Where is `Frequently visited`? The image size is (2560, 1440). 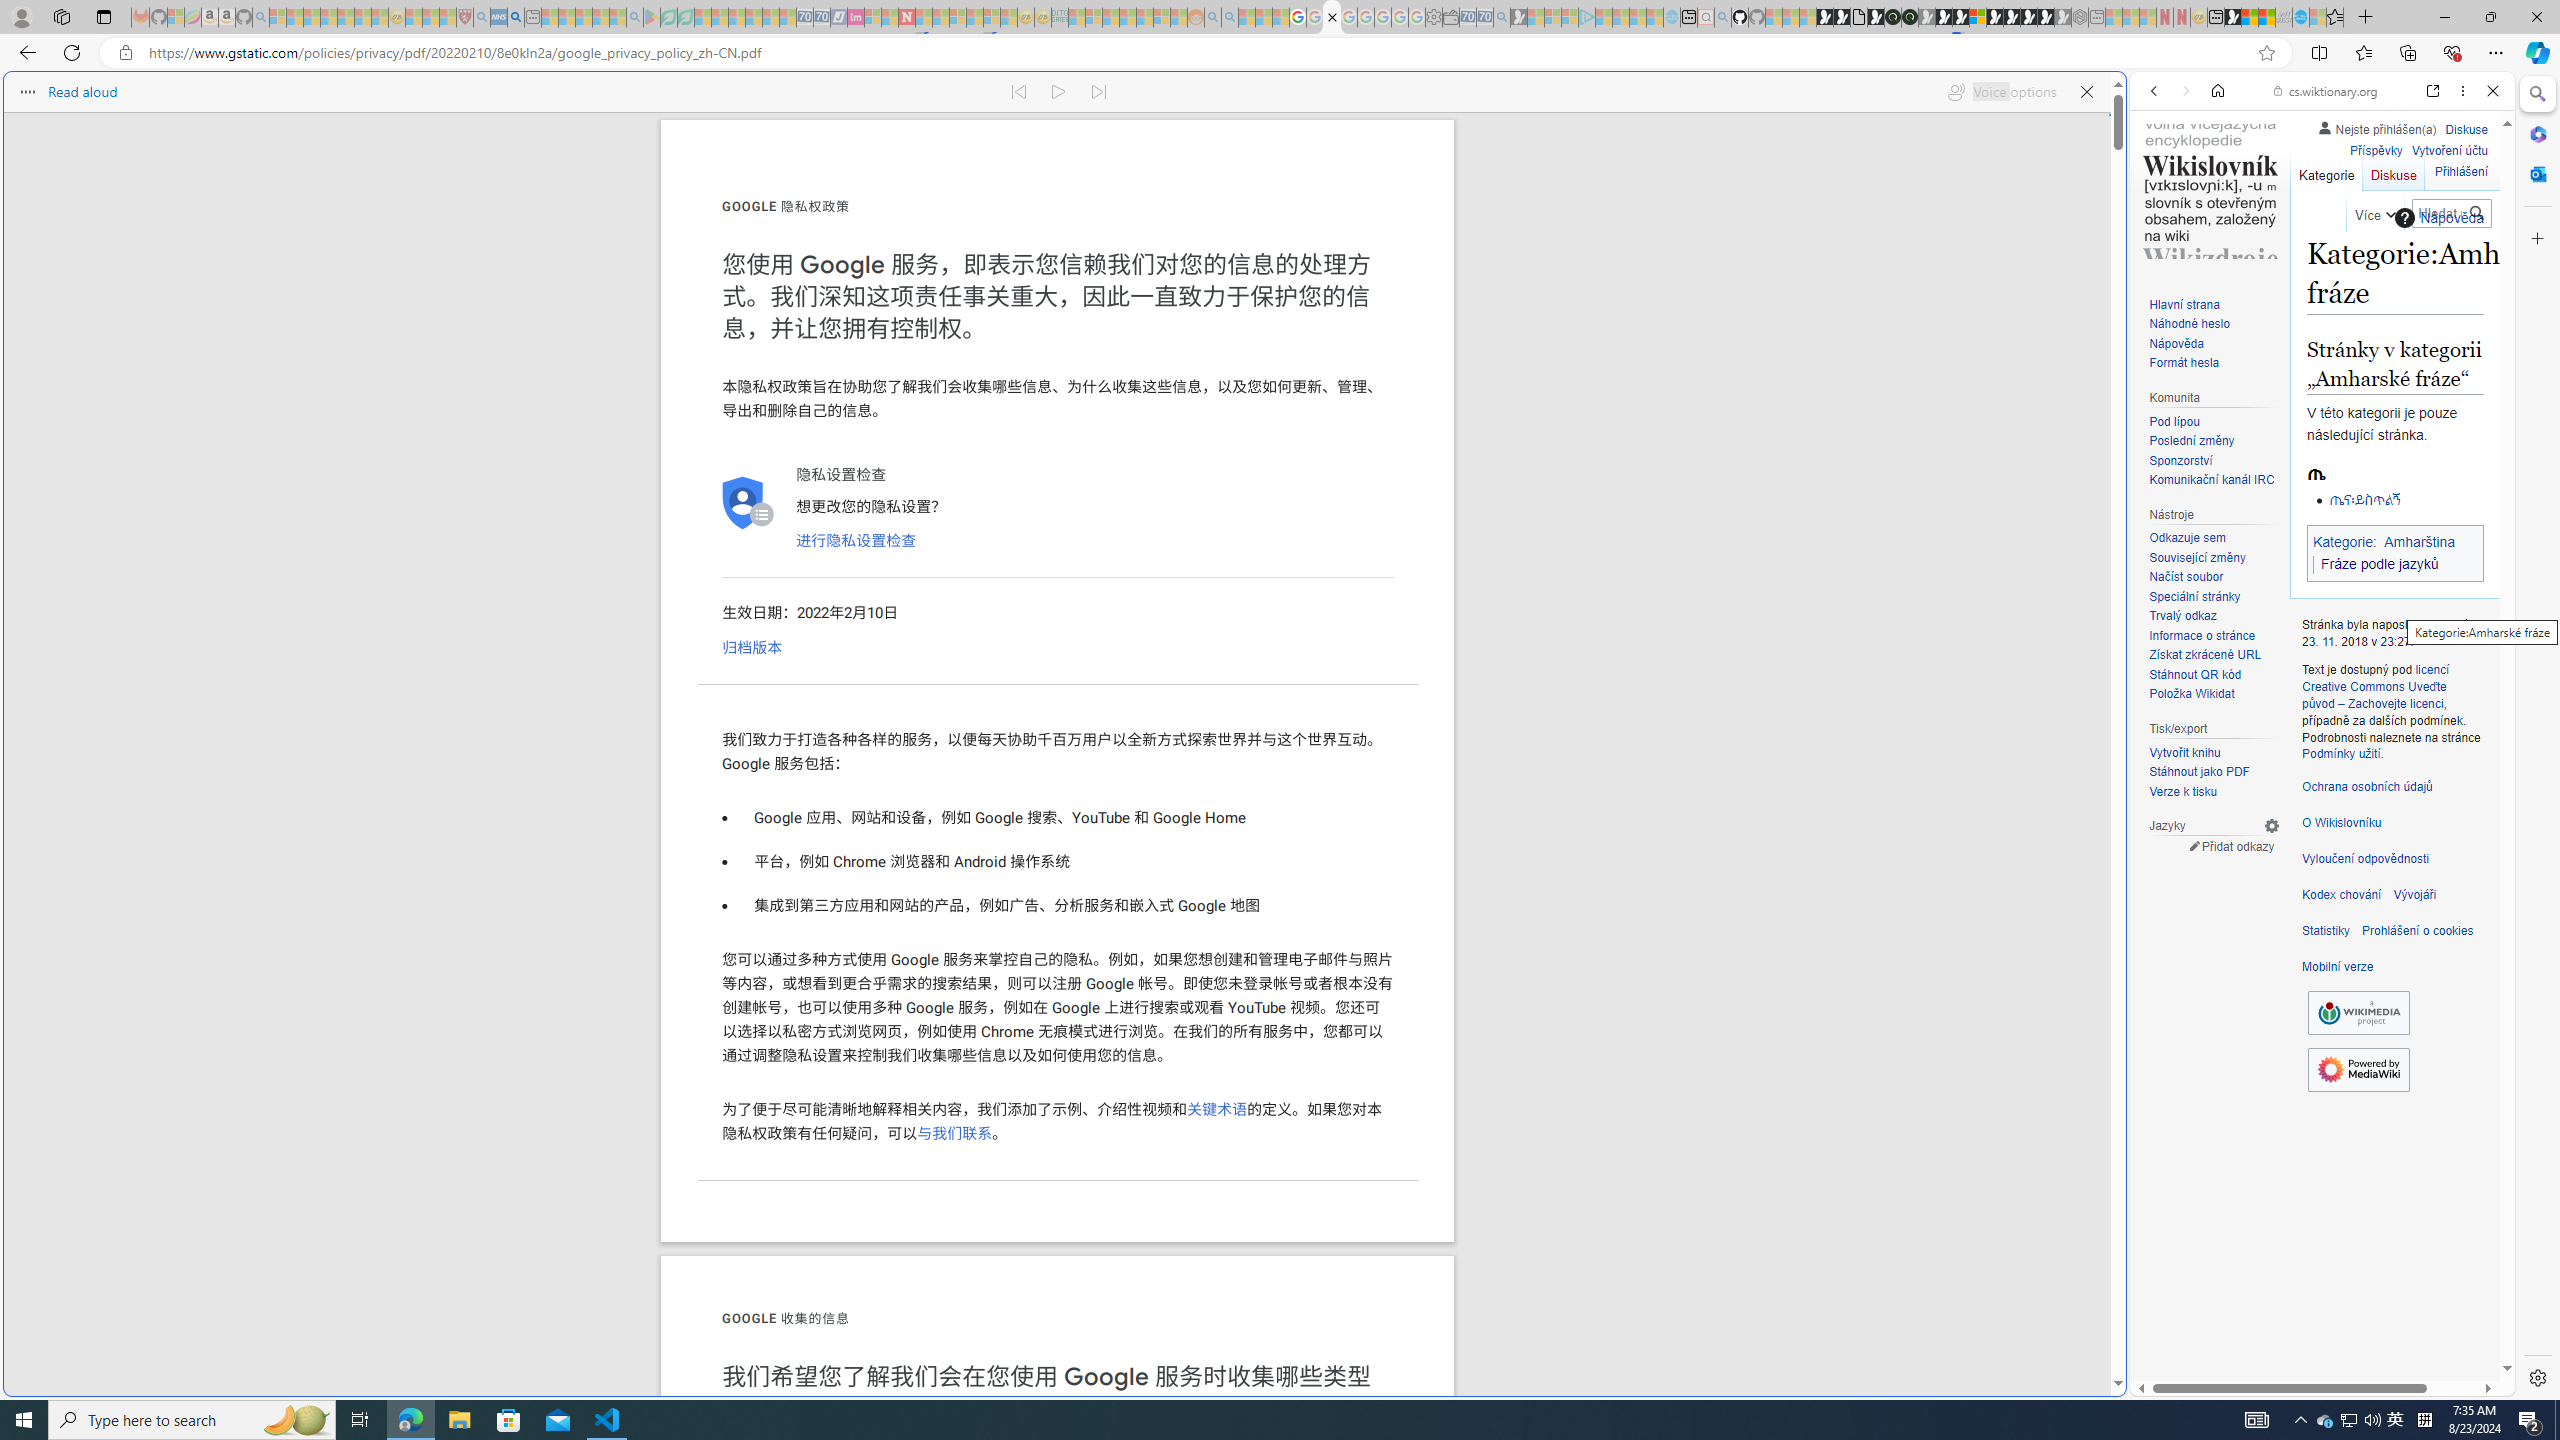
Frequently visited is located at coordinates (1698, 266).